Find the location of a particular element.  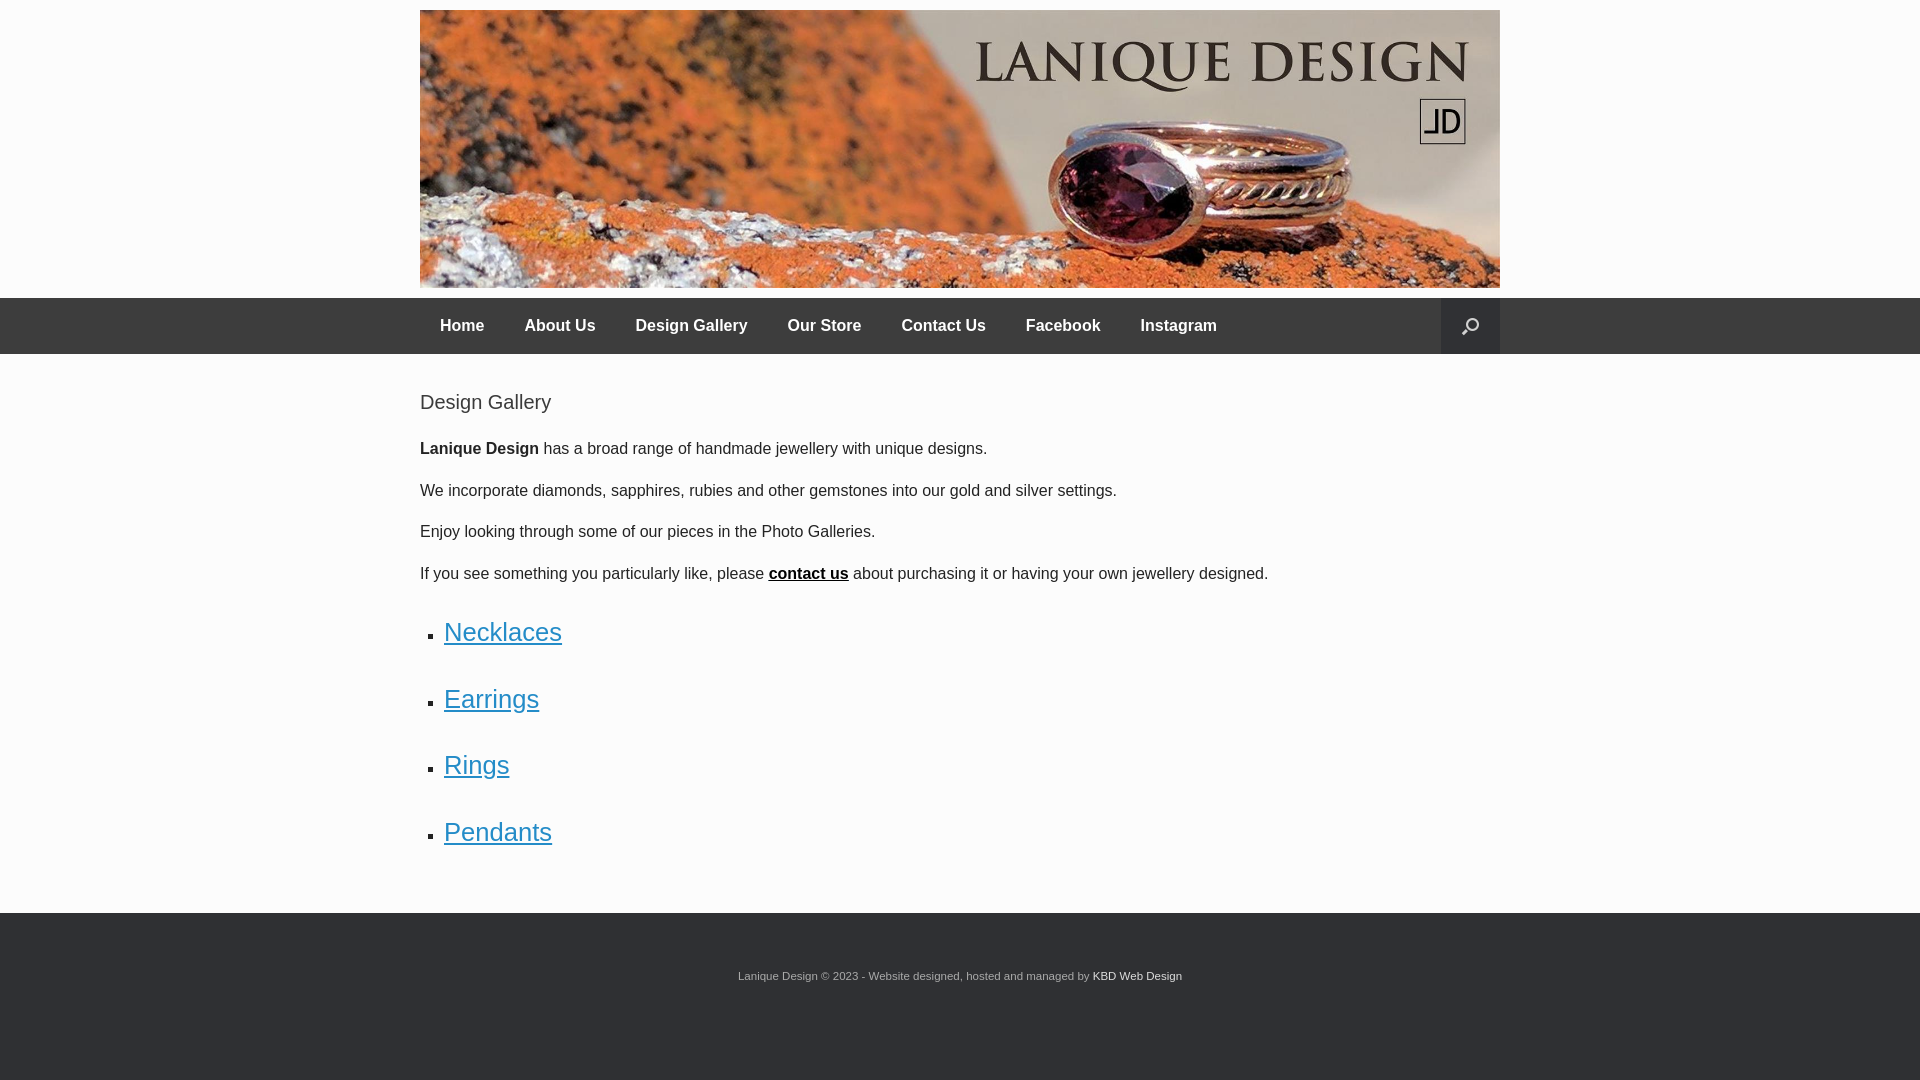

Instagram is located at coordinates (1179, 326).